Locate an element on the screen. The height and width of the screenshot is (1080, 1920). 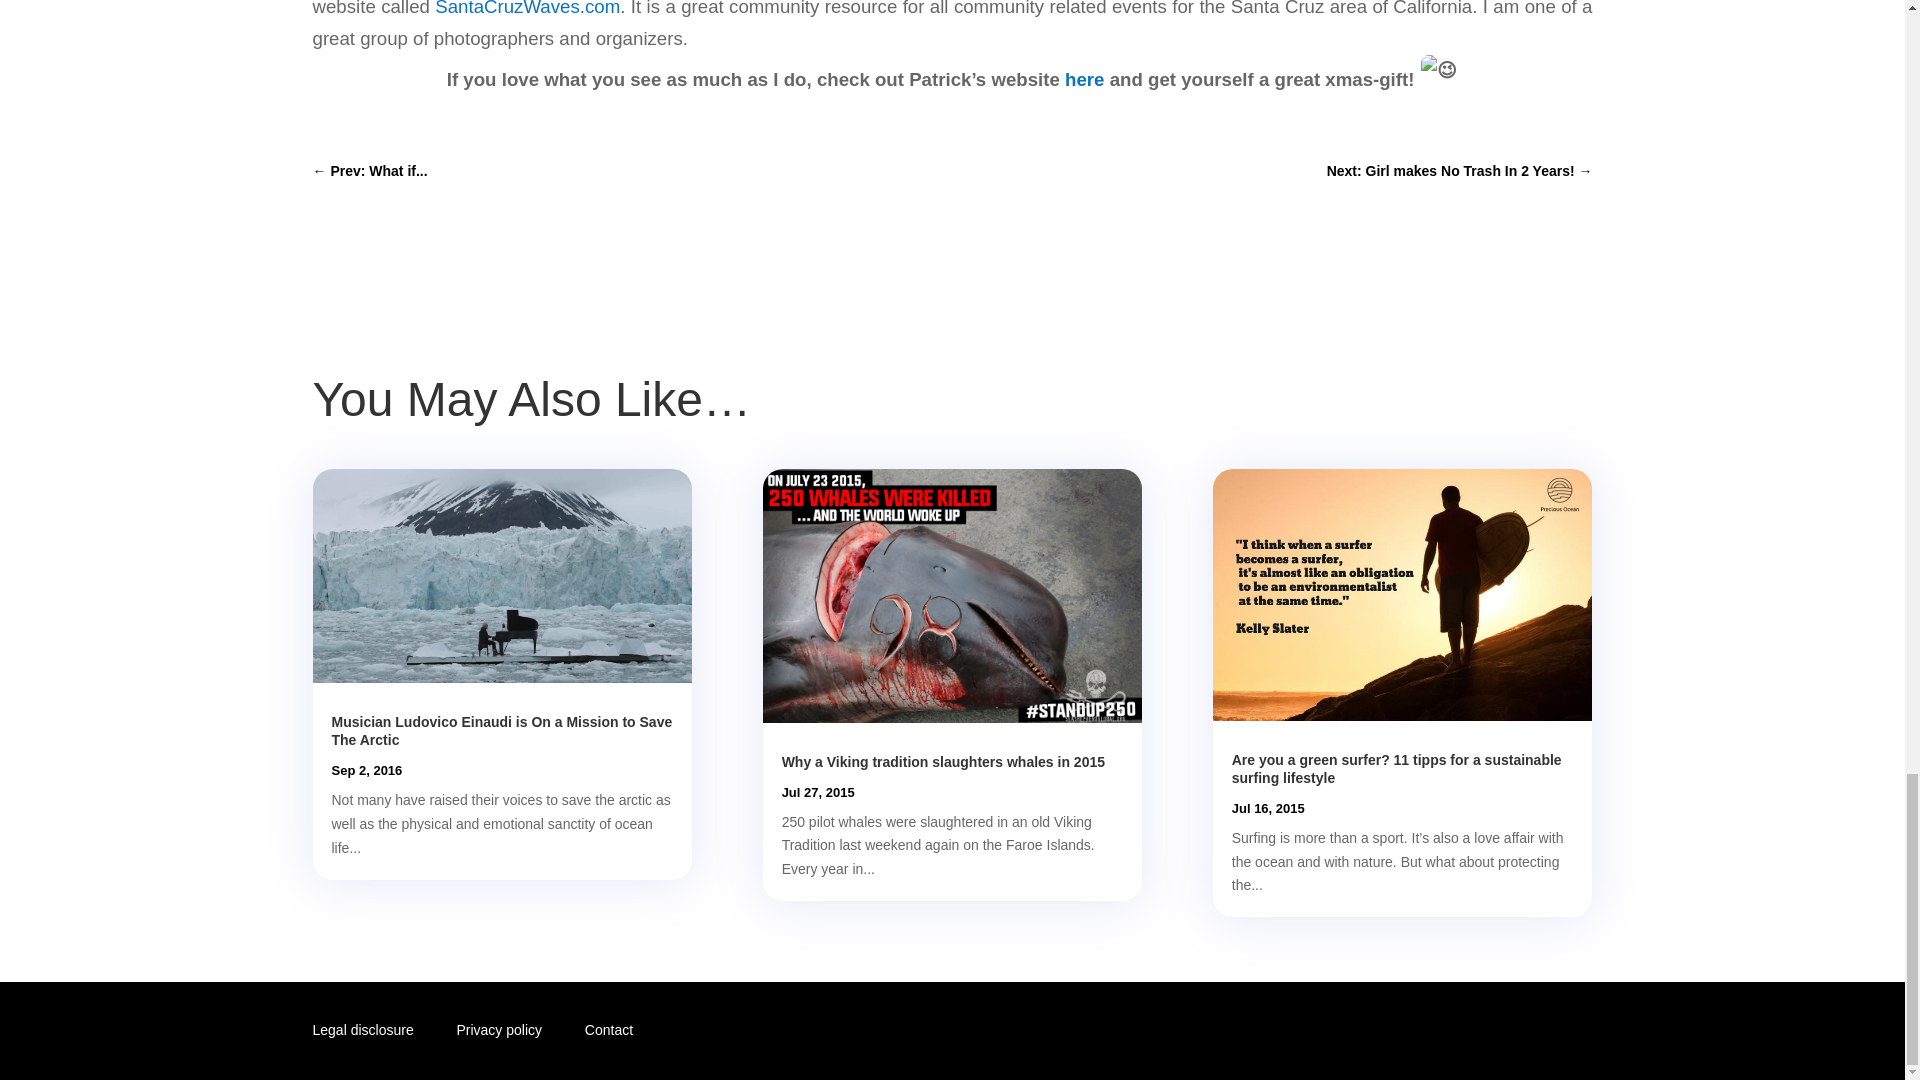
Contact is located at coordinates (609, 1029).